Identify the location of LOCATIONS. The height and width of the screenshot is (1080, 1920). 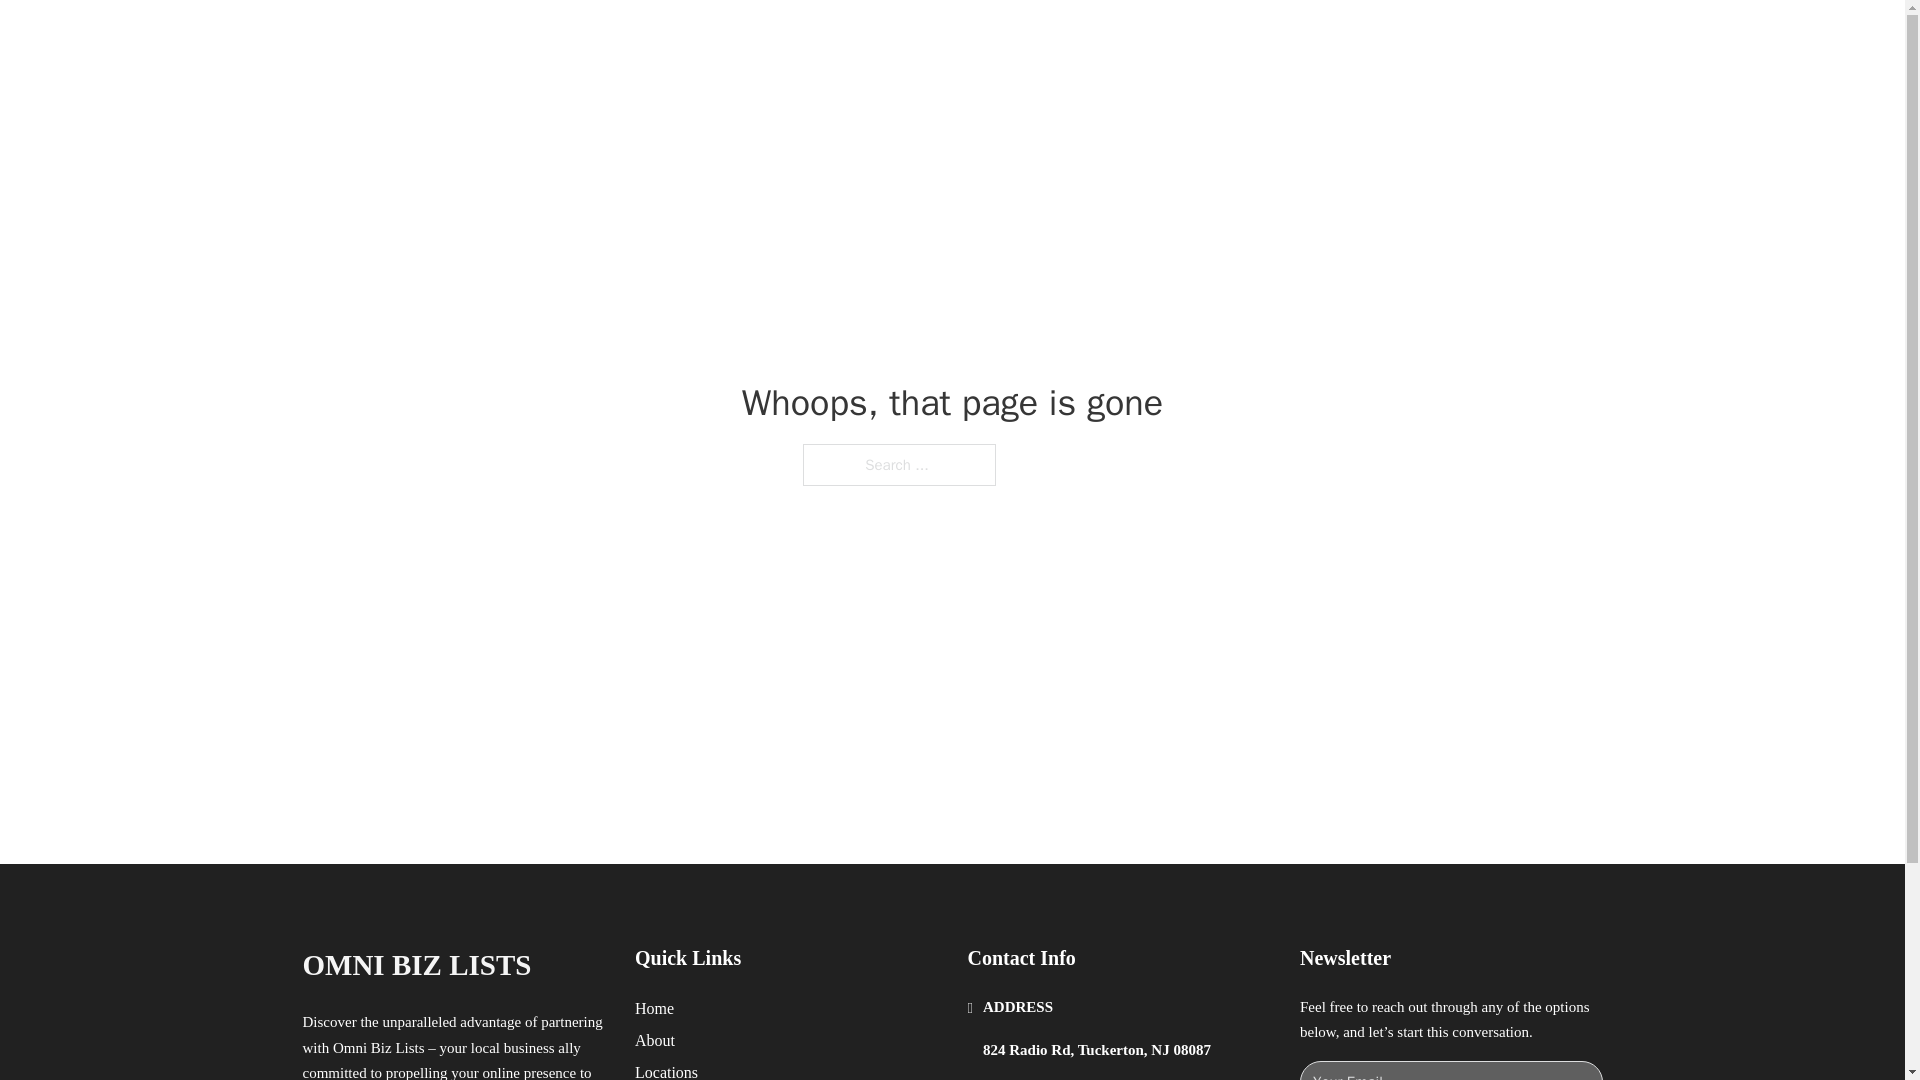
(1306, 38).